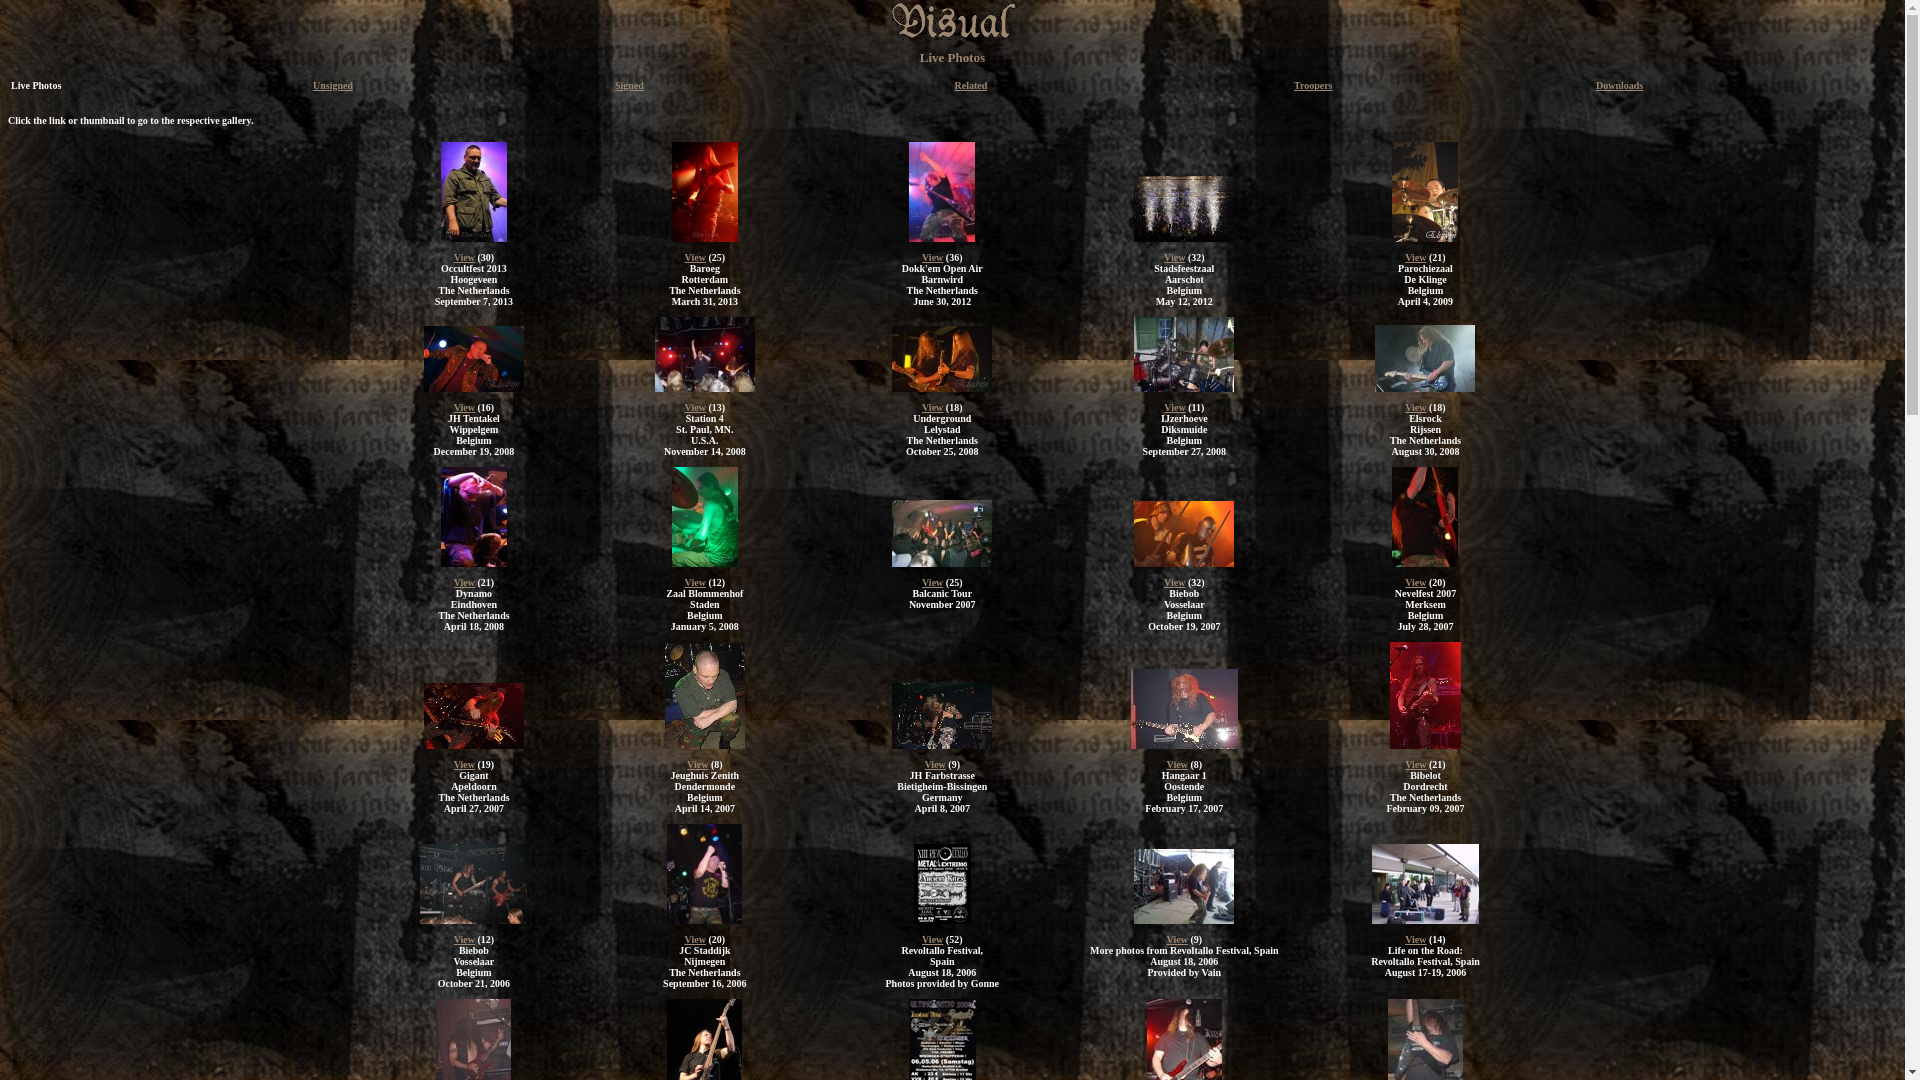  What do you see at coordinates (1416, 582) in the screenshot?
I see `View` at bounding box center [1416, 582].